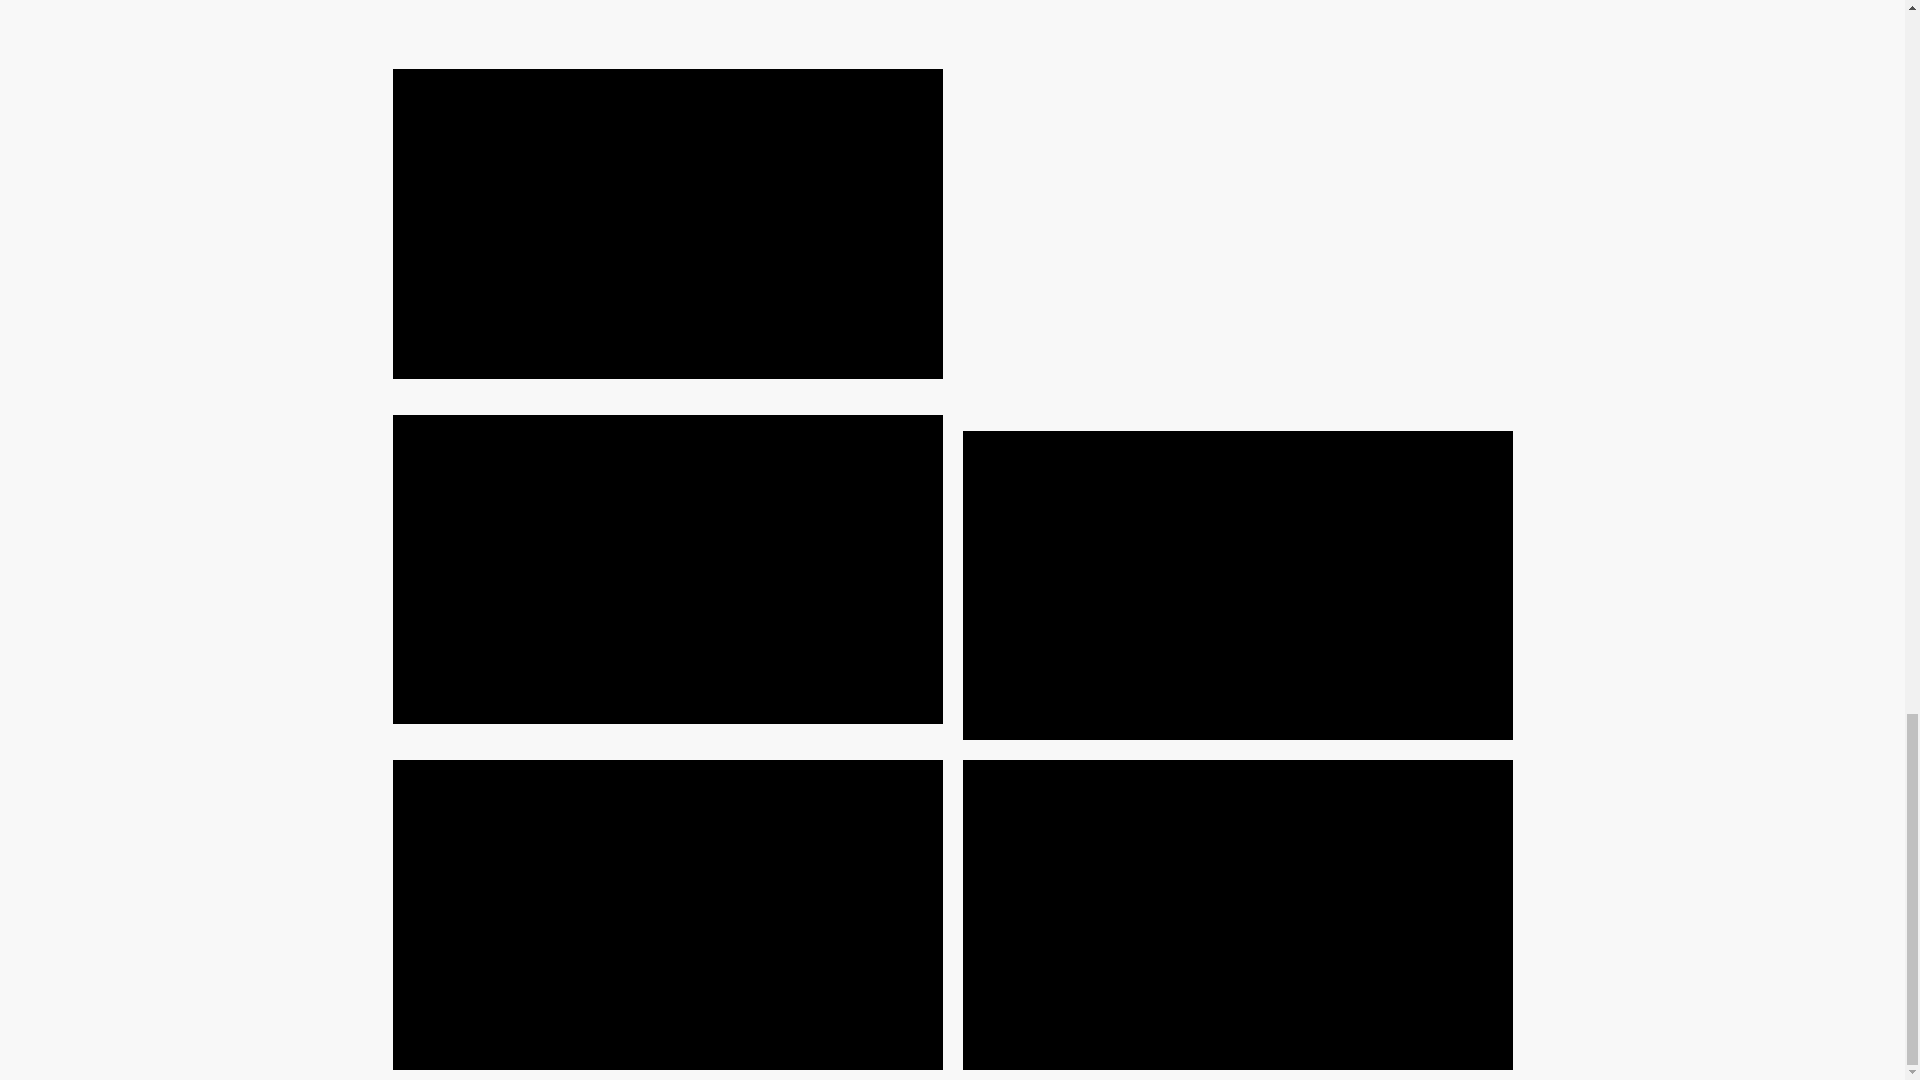 Image resolution: width=1920 pixels, height=1080 pixels. Describe the element at coordinates (1236, 914) in the screenshot. I see `vimeo Video Player` at that location.